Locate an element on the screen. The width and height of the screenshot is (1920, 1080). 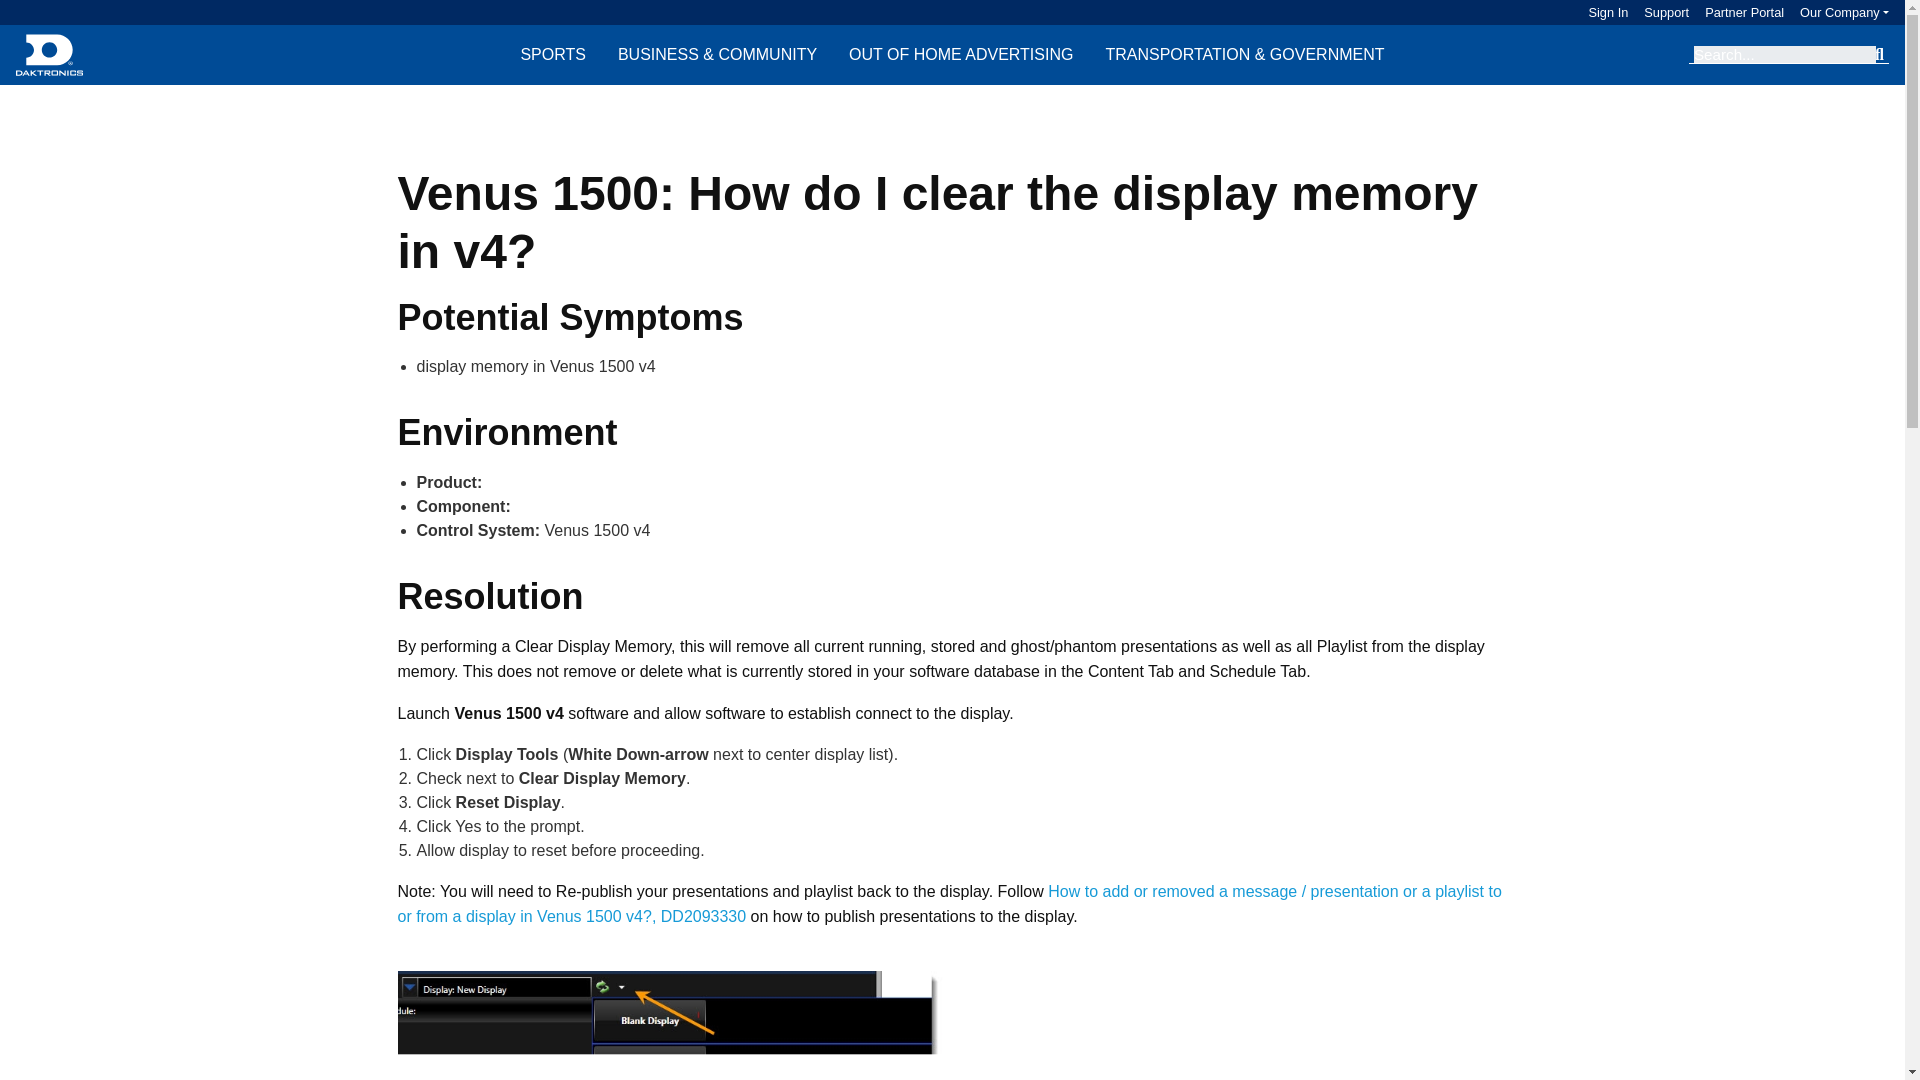
SPORTS is located at coordinates (552, 54).